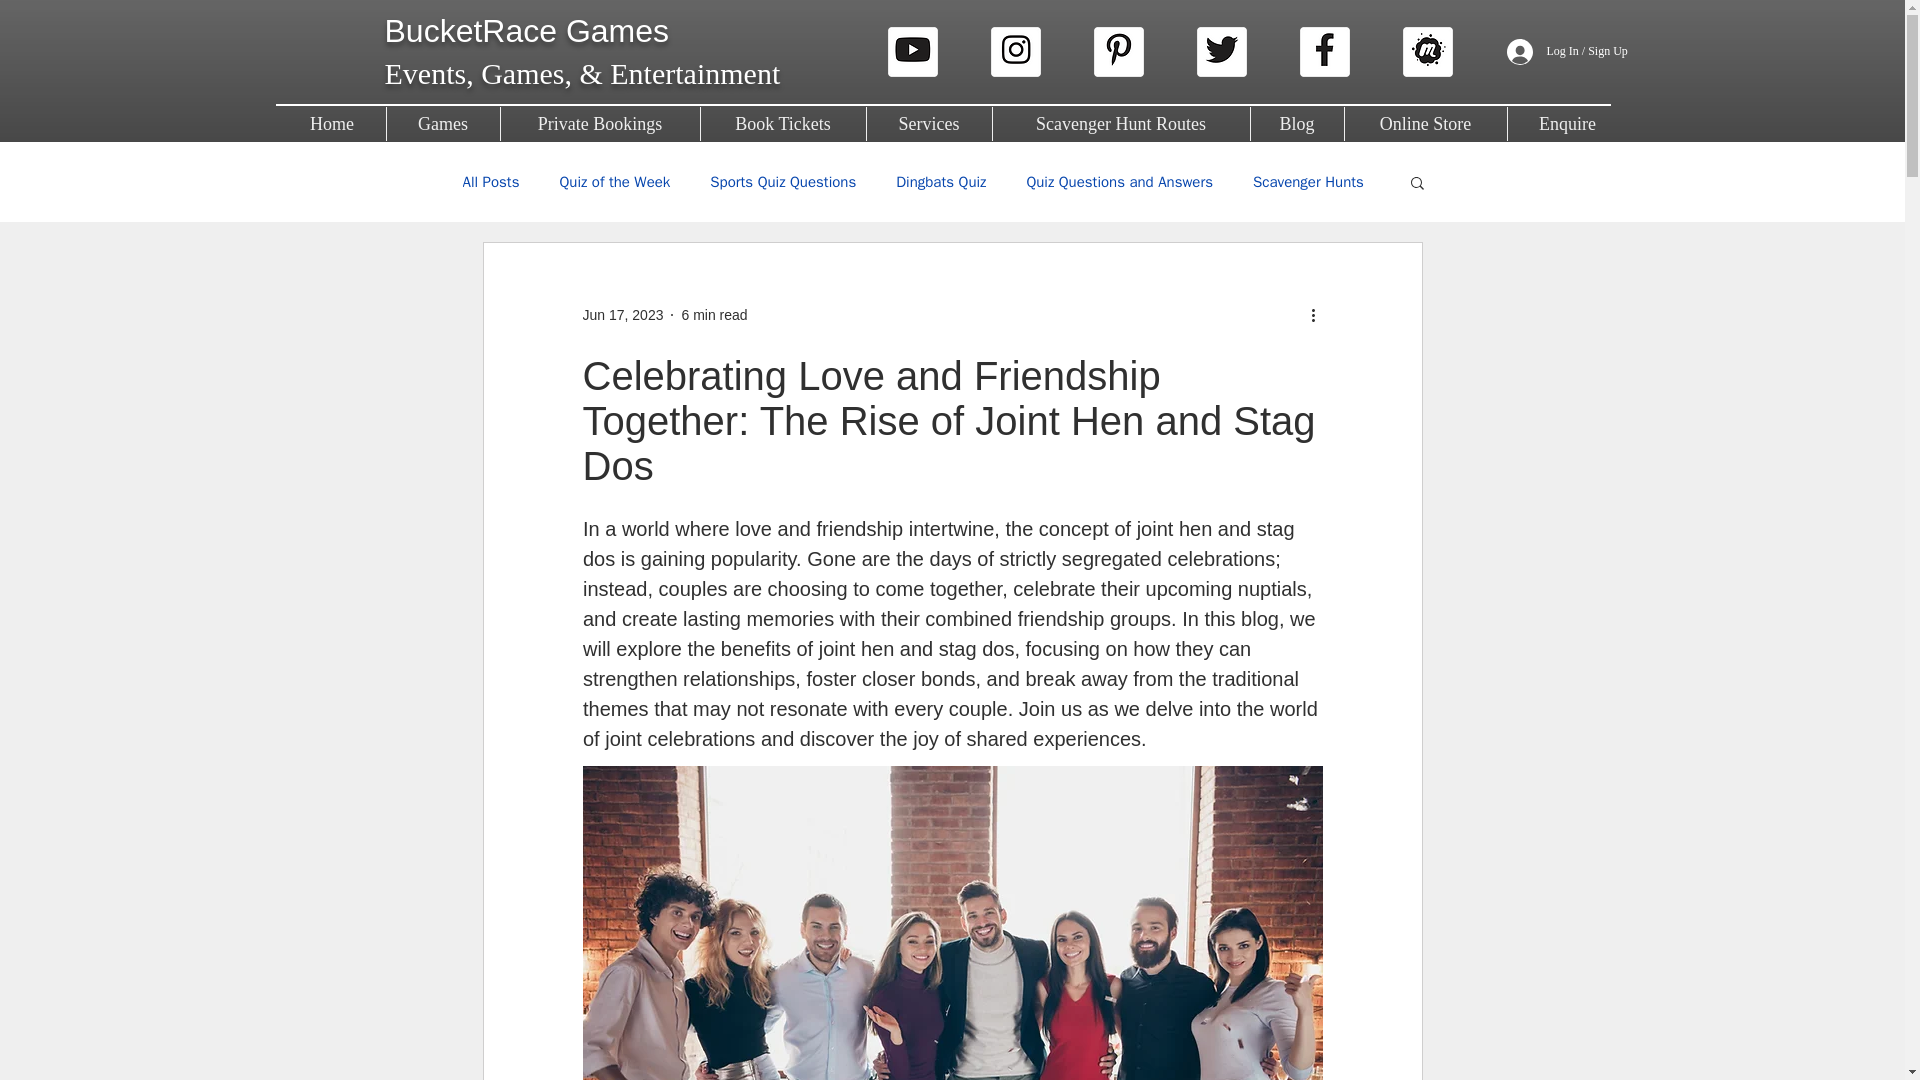  I want to click on Pinterest.png, so click(1119, 52).